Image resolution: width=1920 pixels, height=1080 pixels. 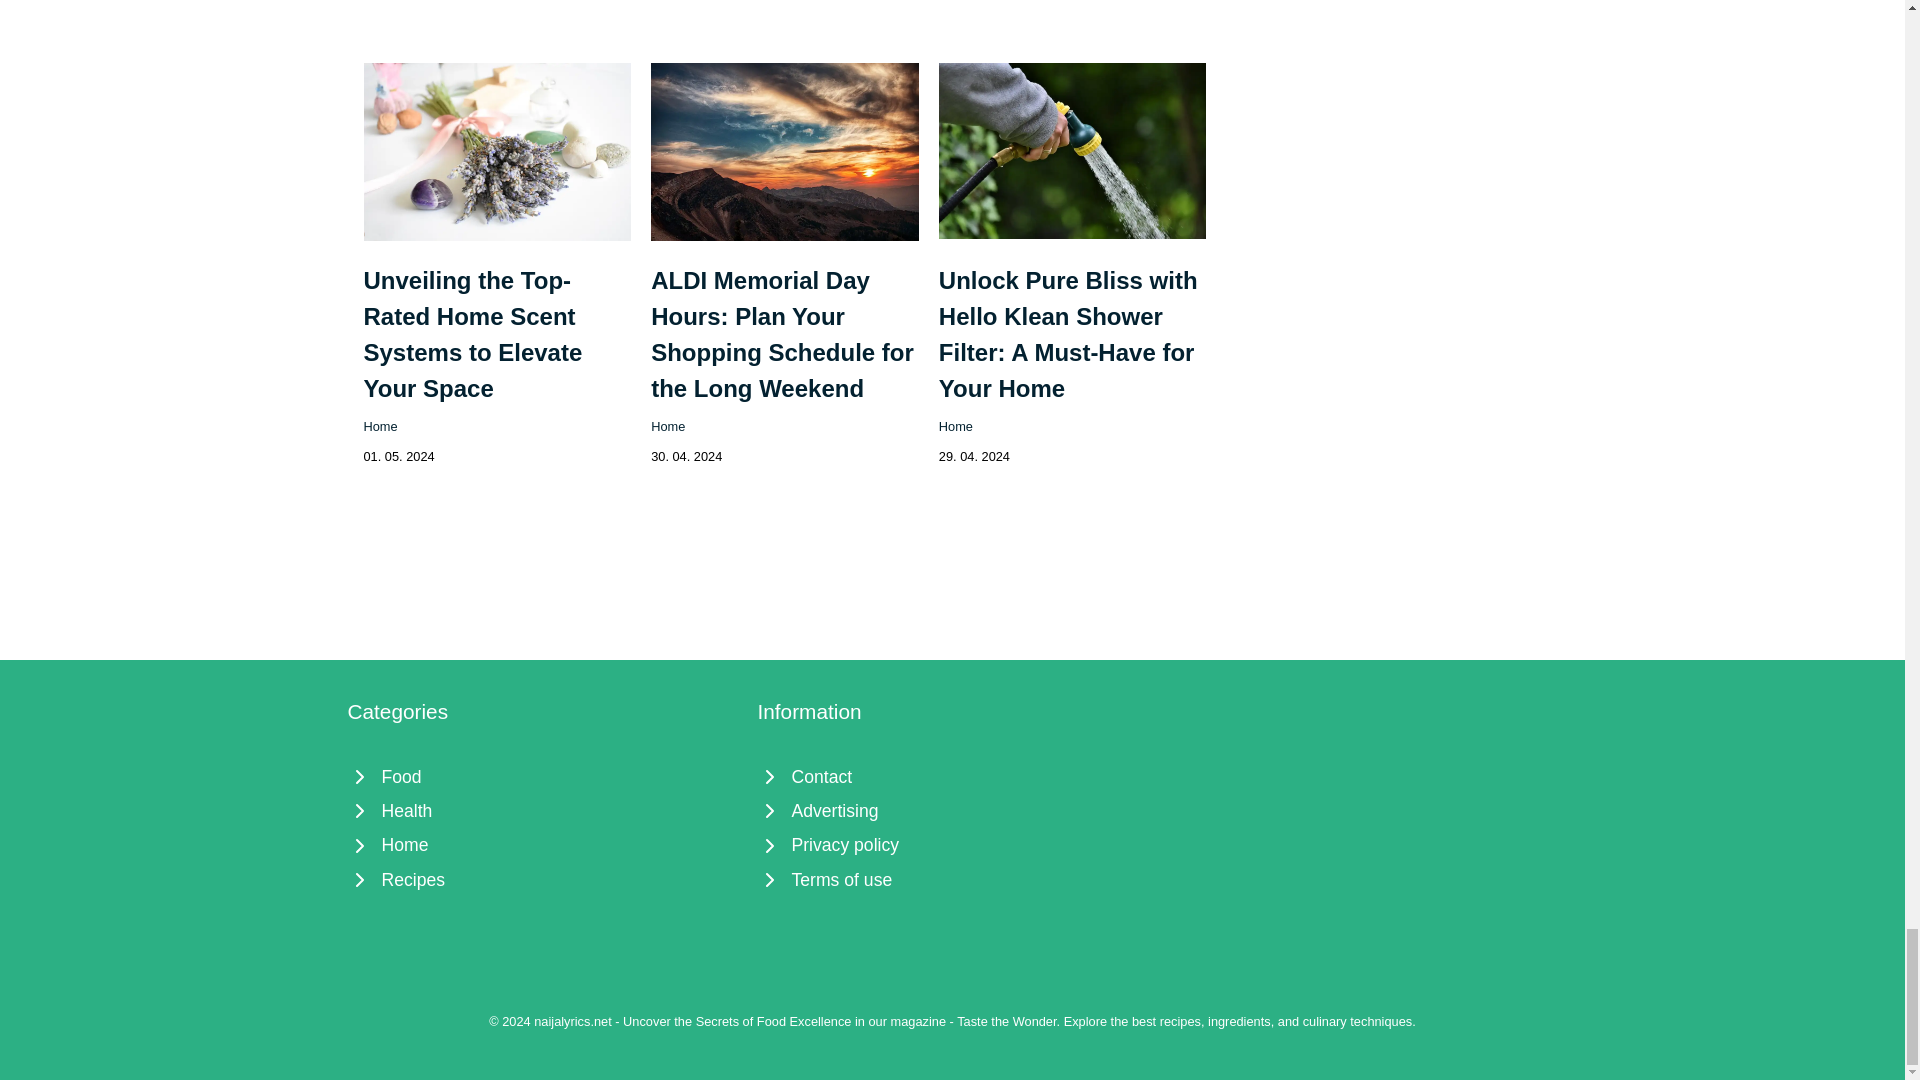 I want to click on Food, so click(x=542, y=776).